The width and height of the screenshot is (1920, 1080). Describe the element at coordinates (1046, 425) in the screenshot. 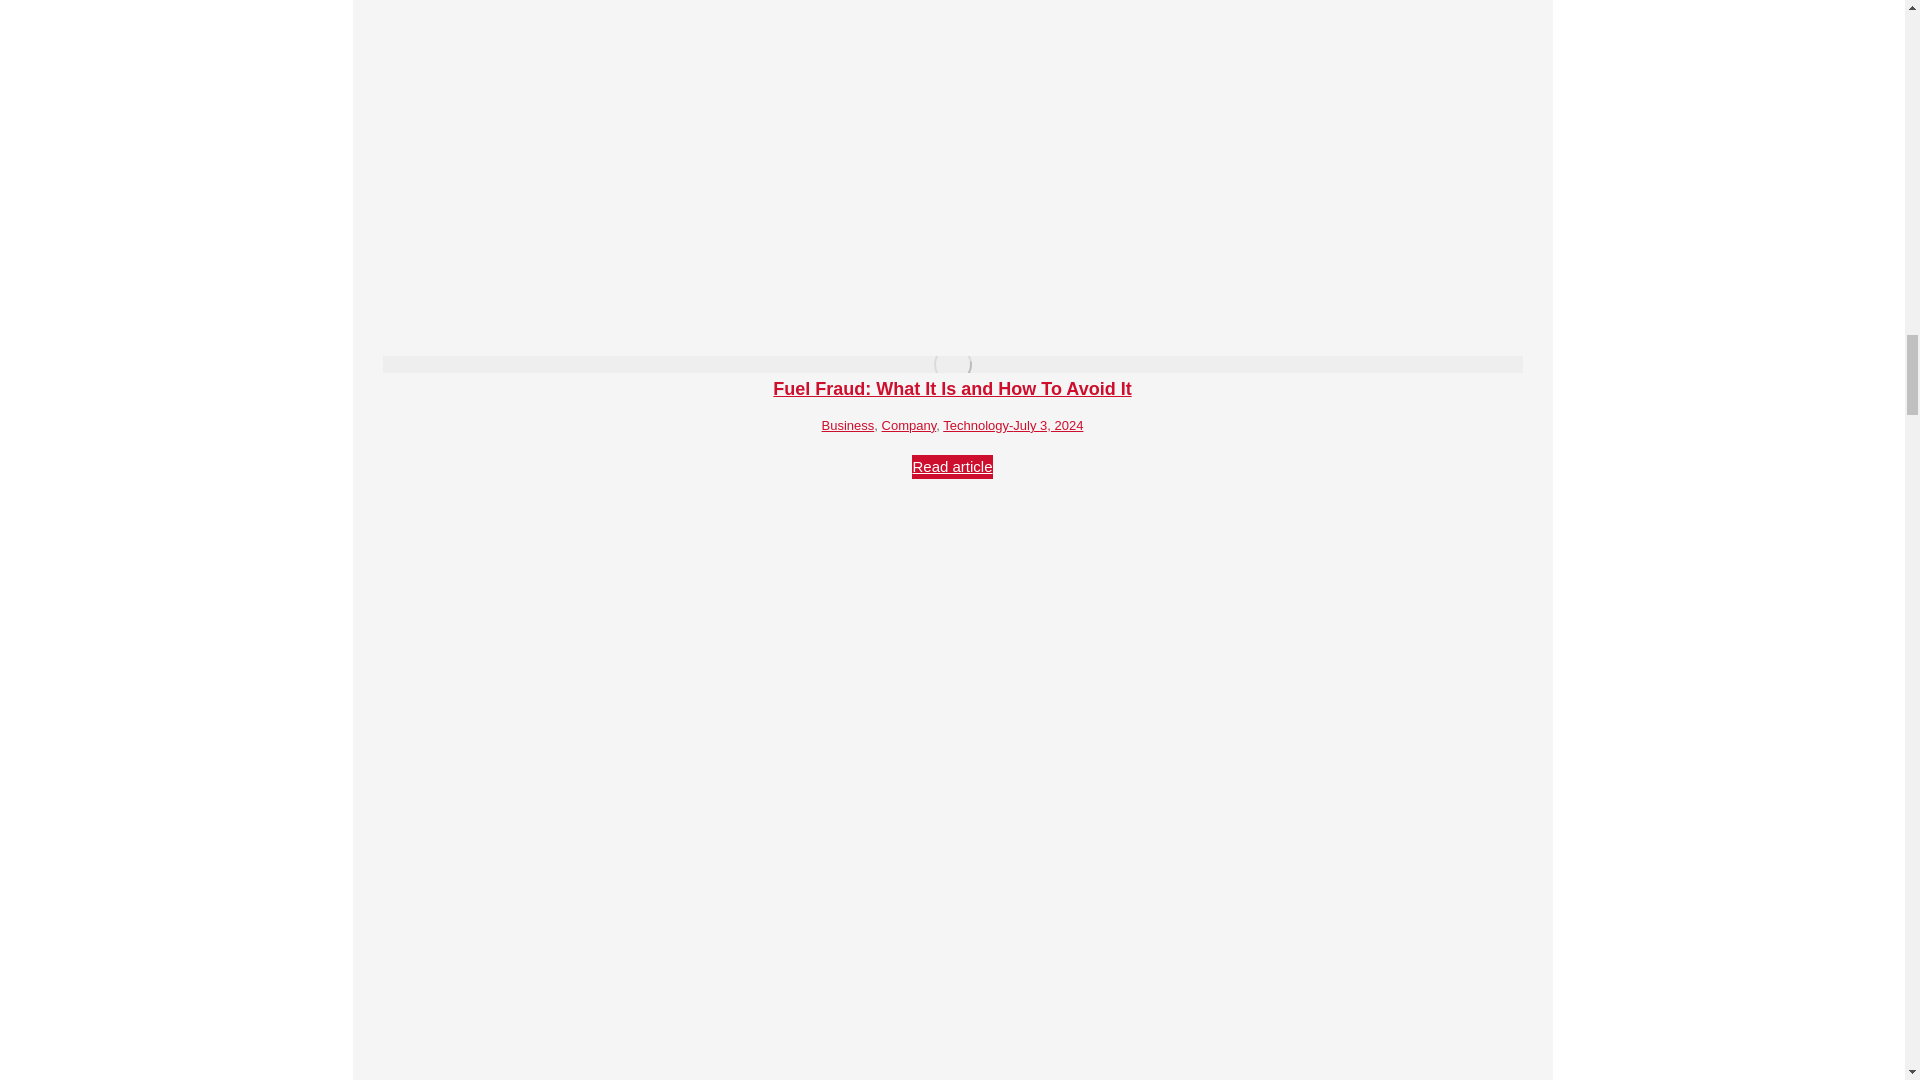

I see `2:39 pm` at that location.